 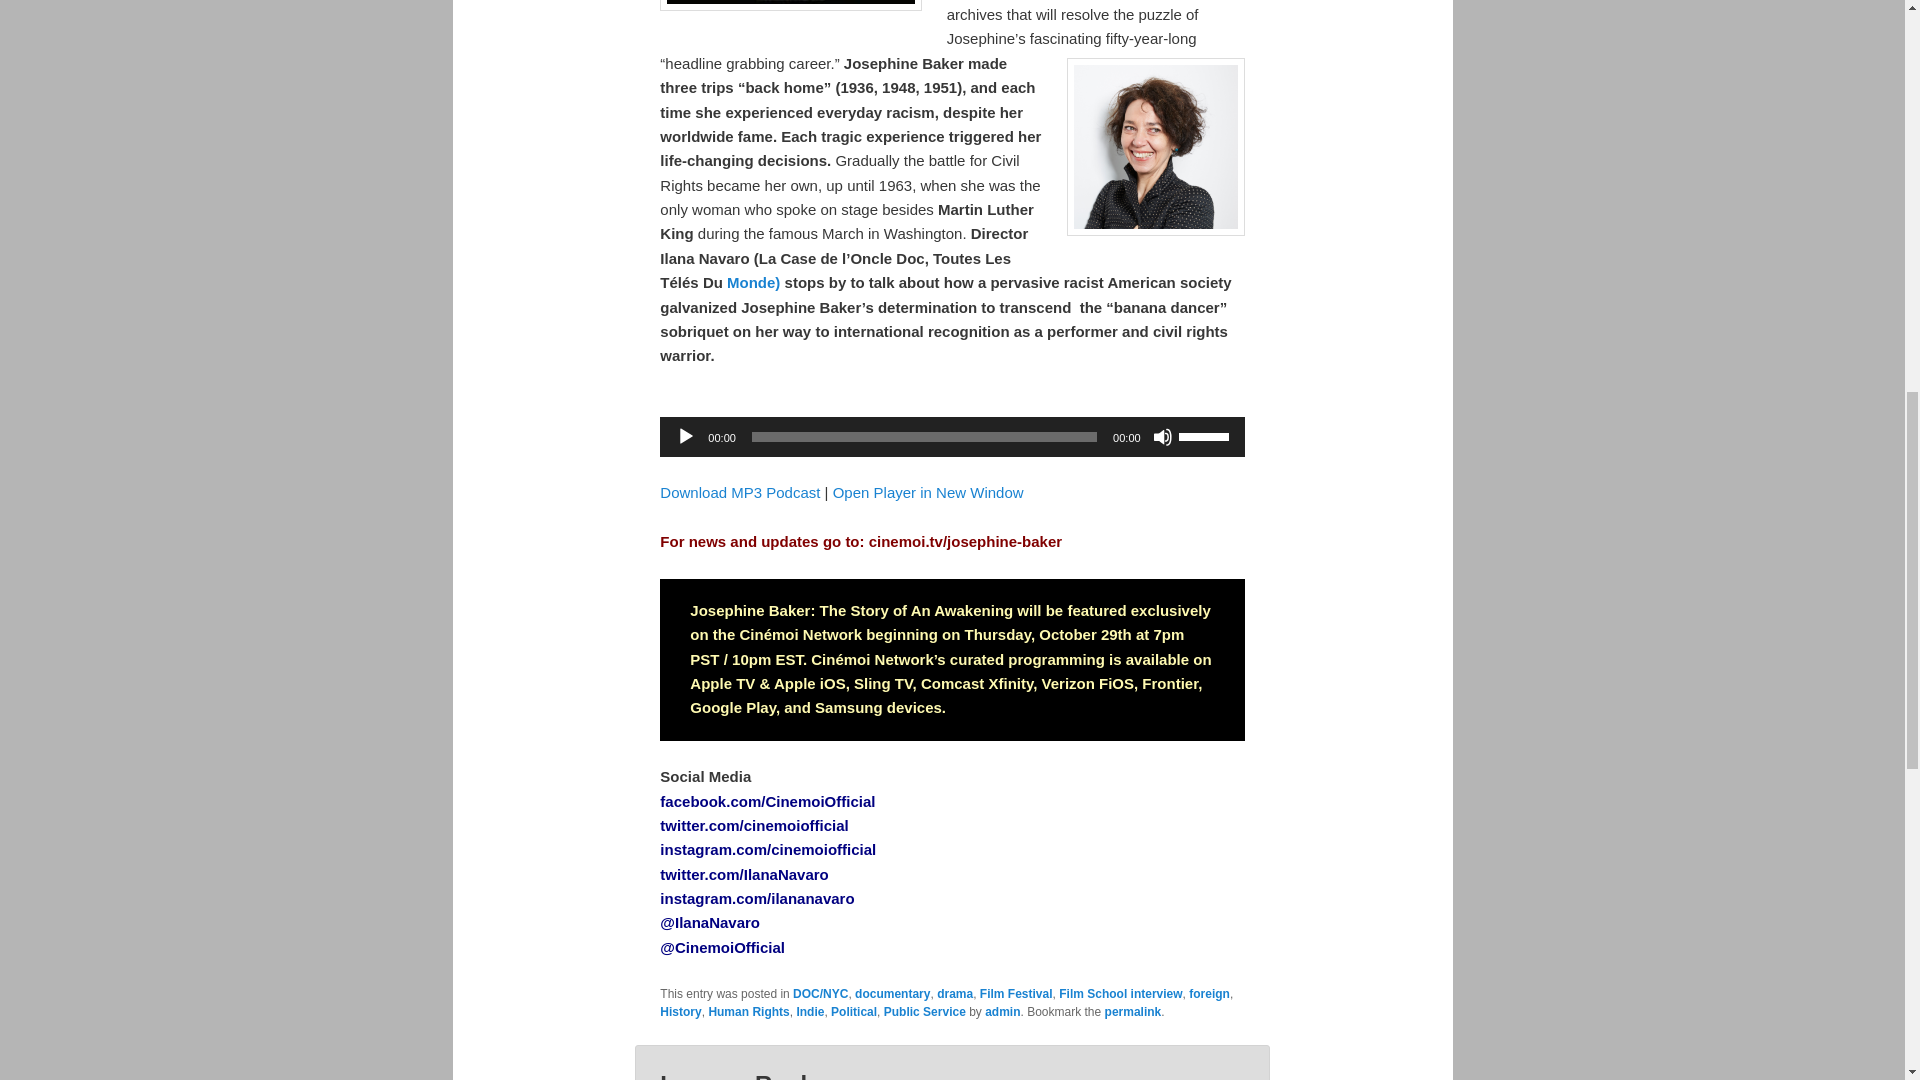 What do you see at coordinates (954, 993) in the screenshot?
I see `drama` at bounding box center [954, 993].